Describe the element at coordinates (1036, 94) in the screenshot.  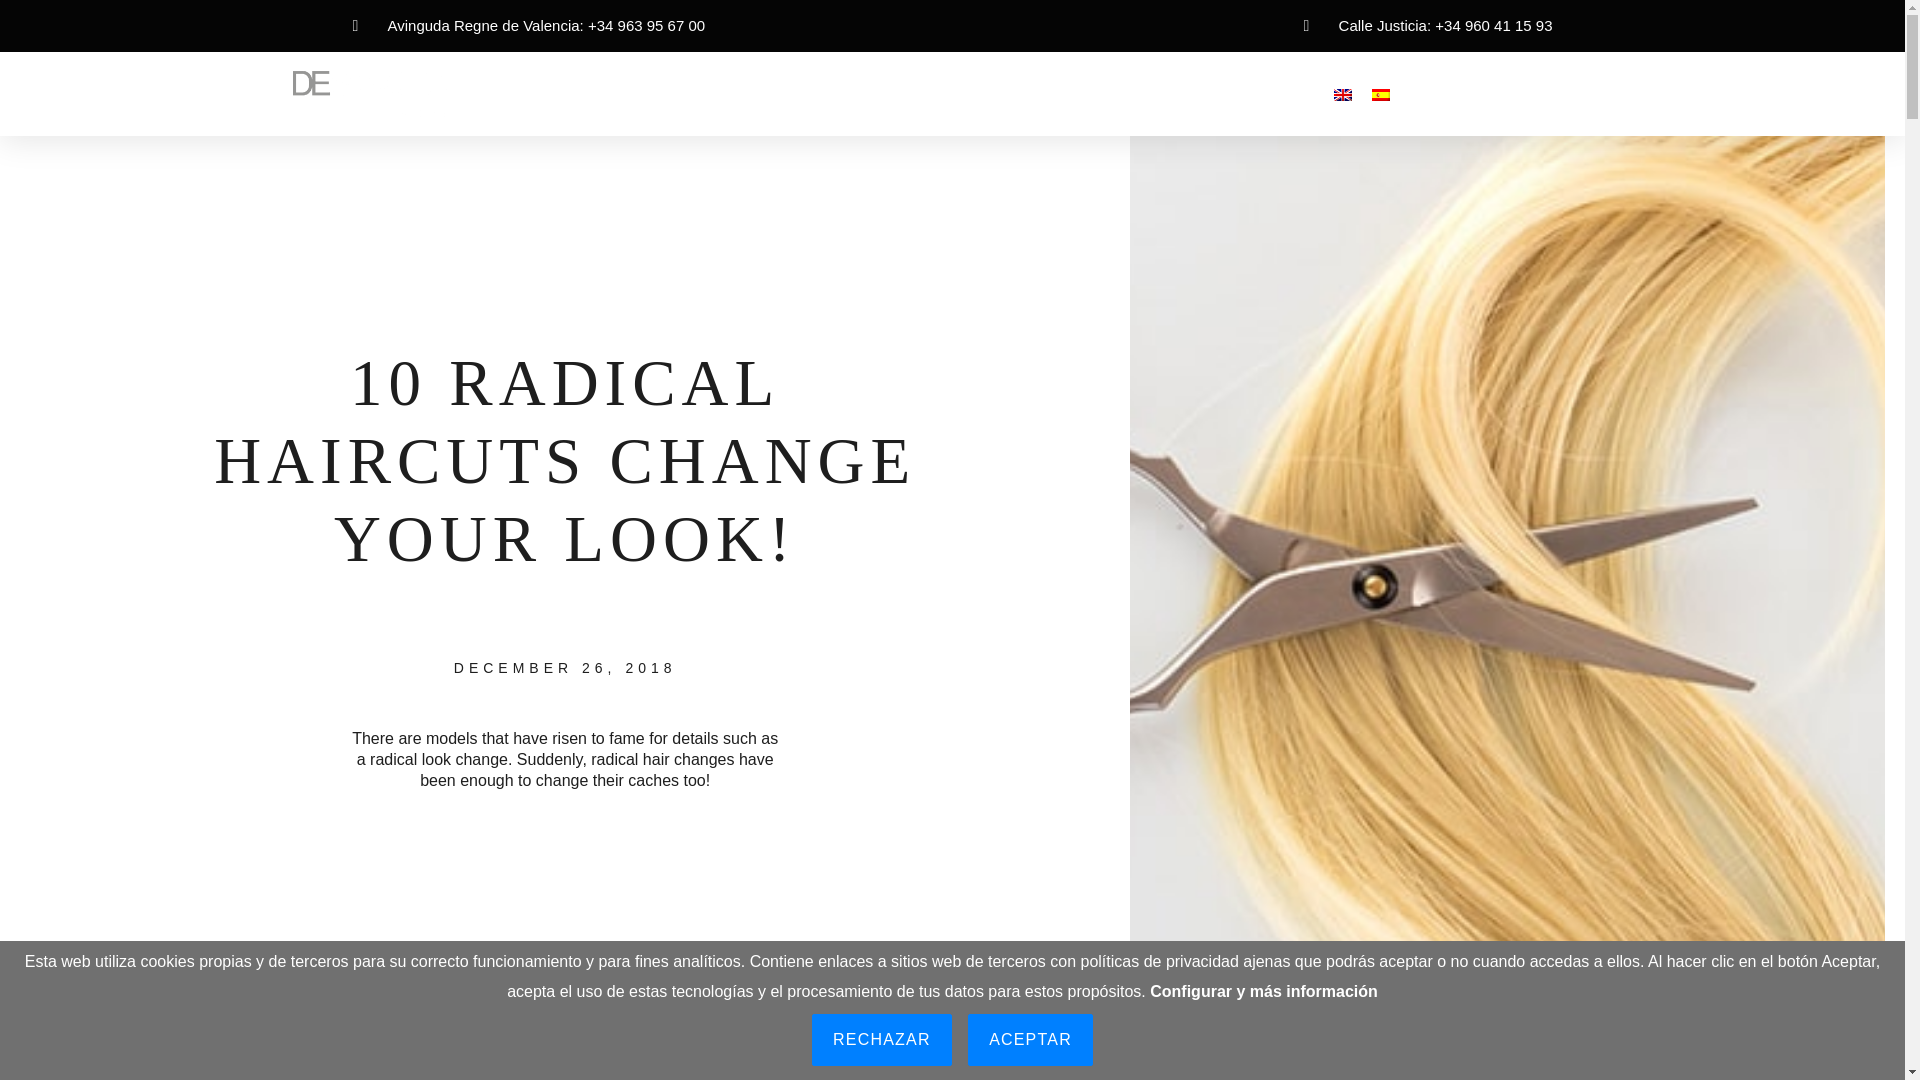
I see `Collections` at that location.